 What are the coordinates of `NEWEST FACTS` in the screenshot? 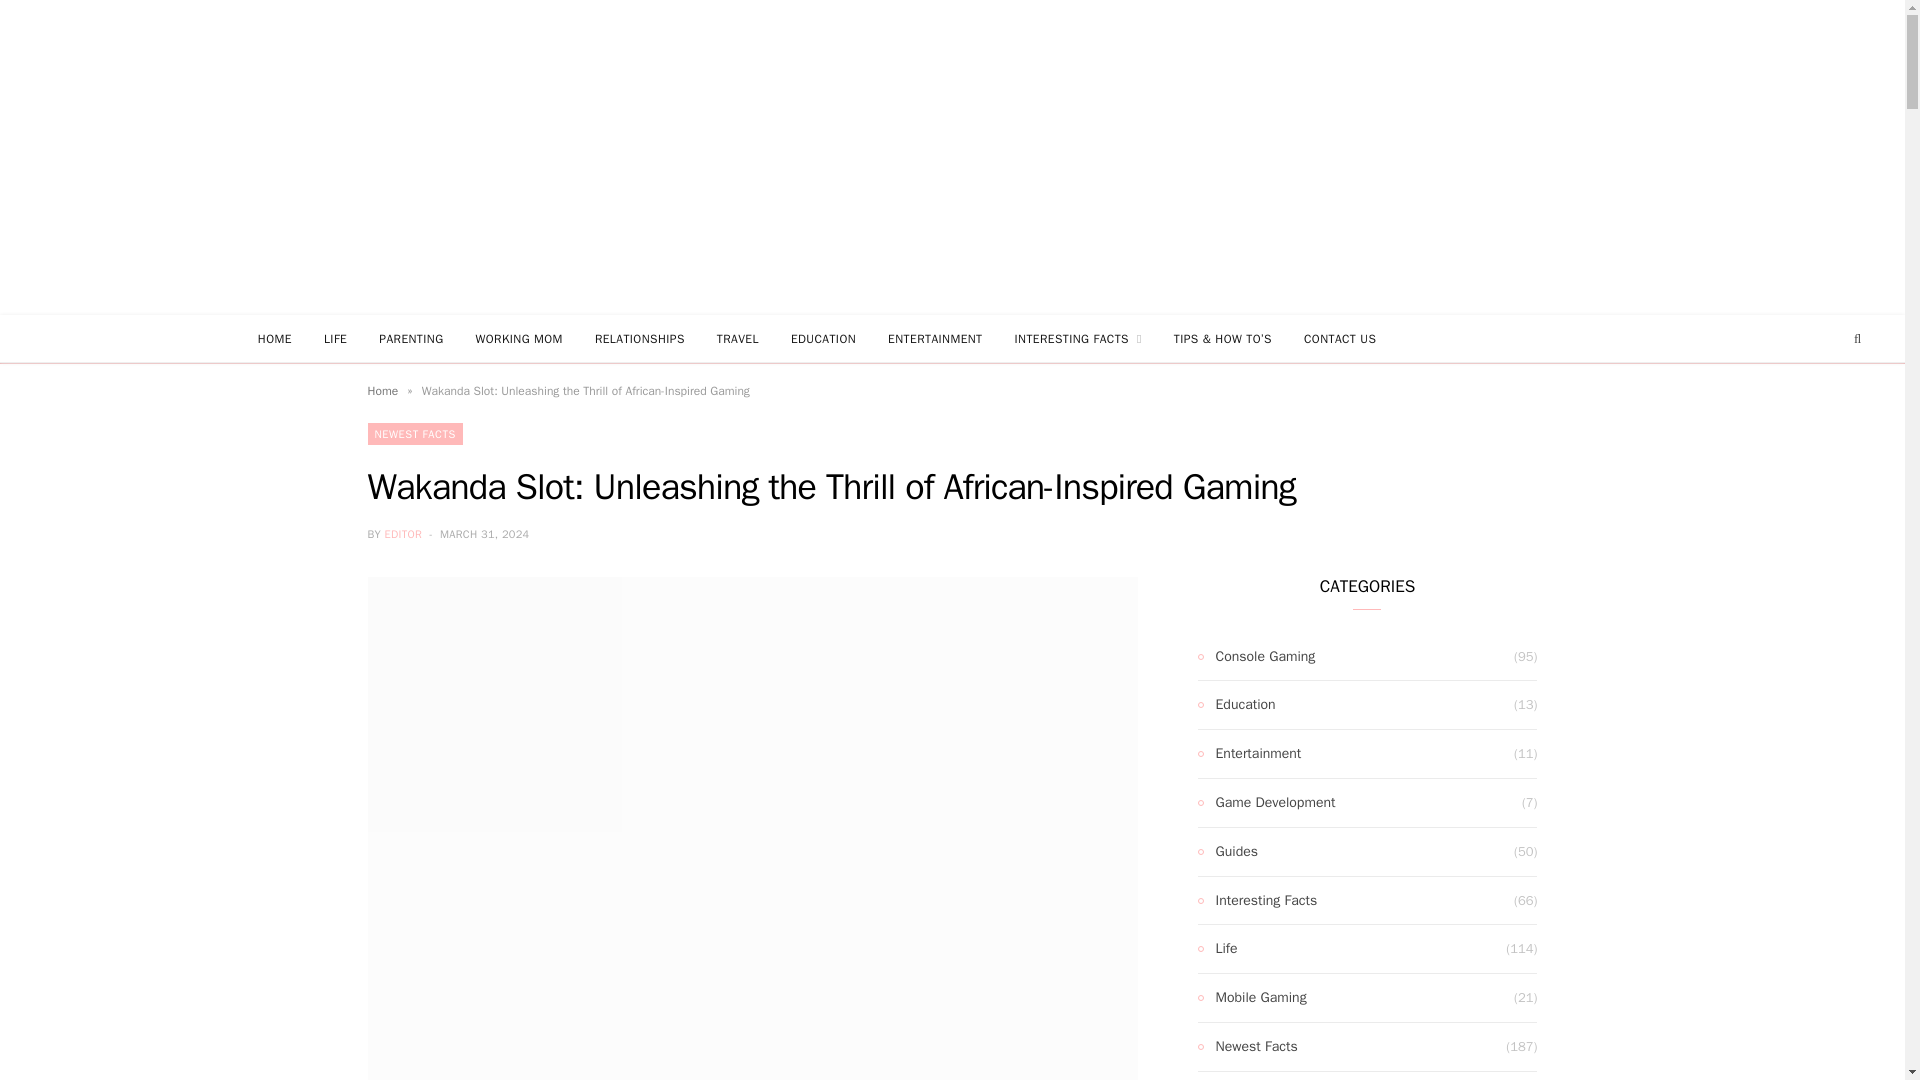 It's located at (415, 434).